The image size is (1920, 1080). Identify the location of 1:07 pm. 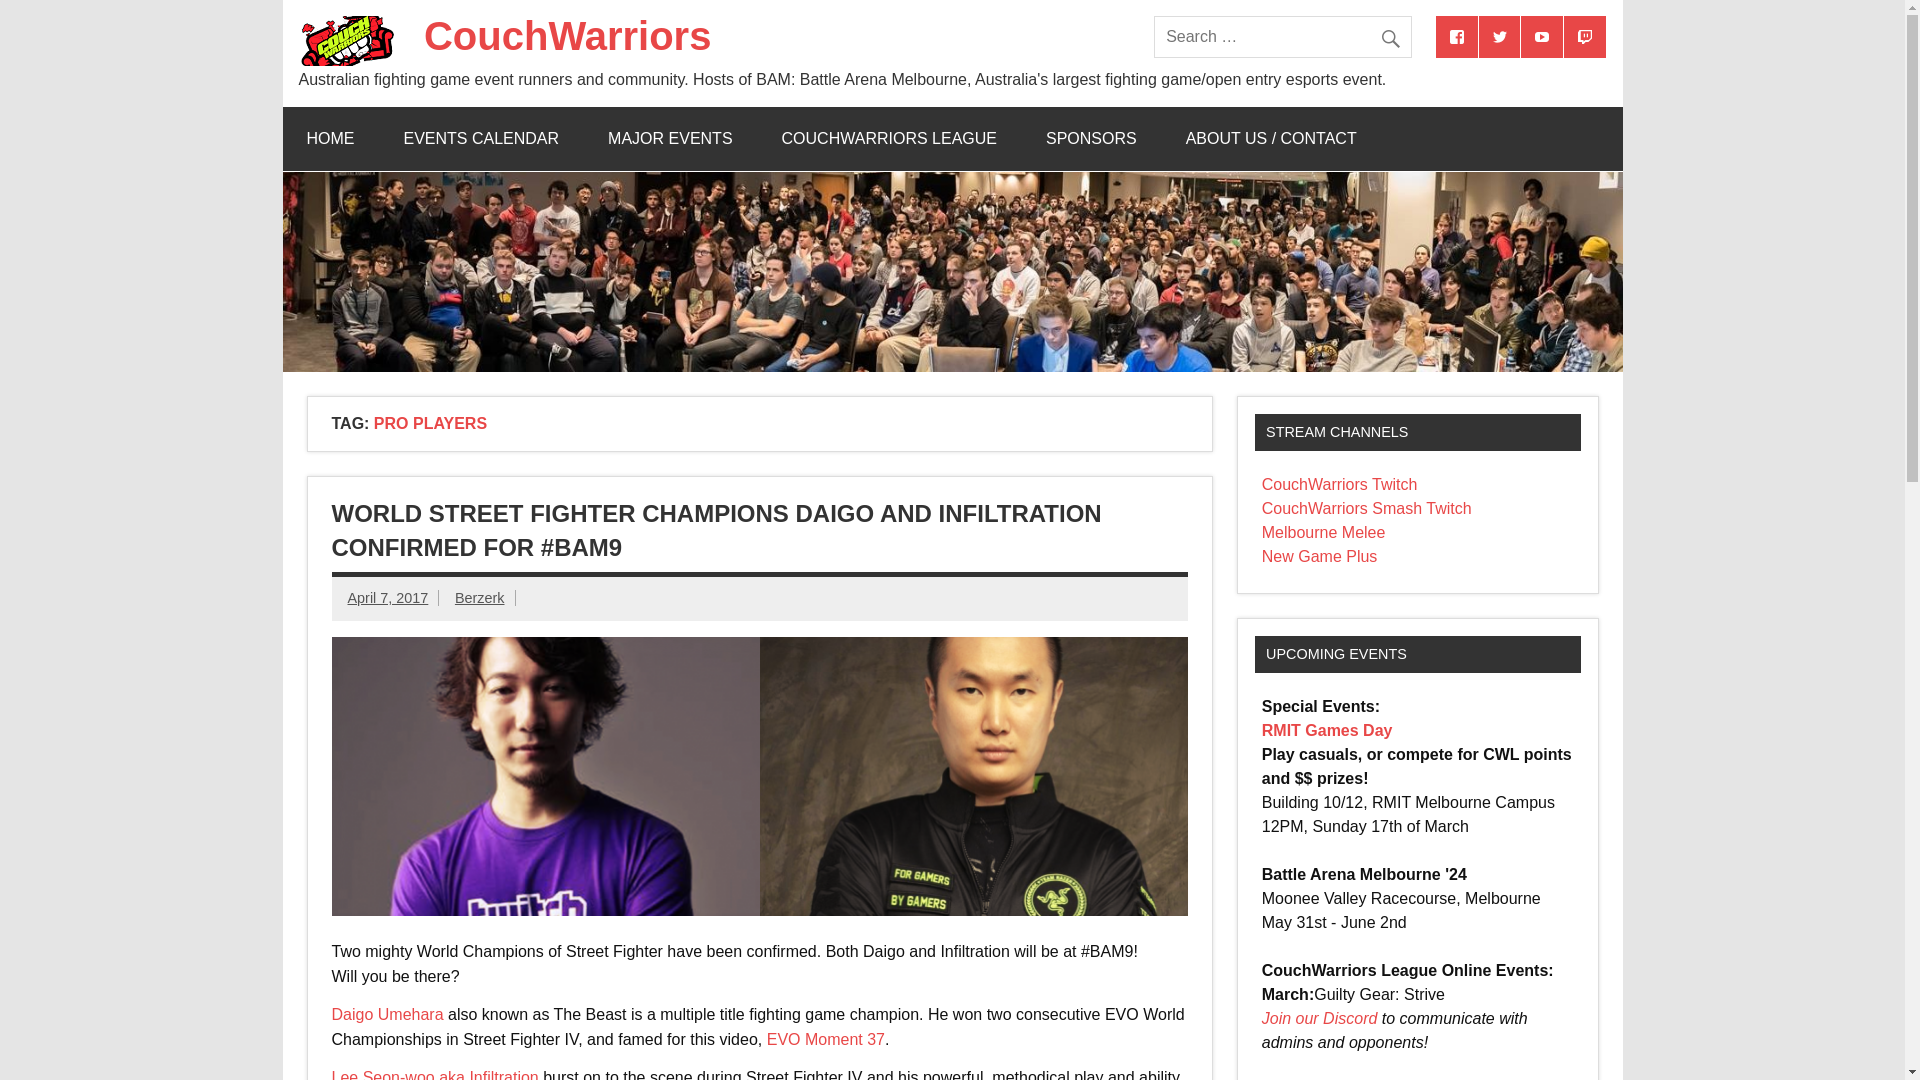
(388, 597).